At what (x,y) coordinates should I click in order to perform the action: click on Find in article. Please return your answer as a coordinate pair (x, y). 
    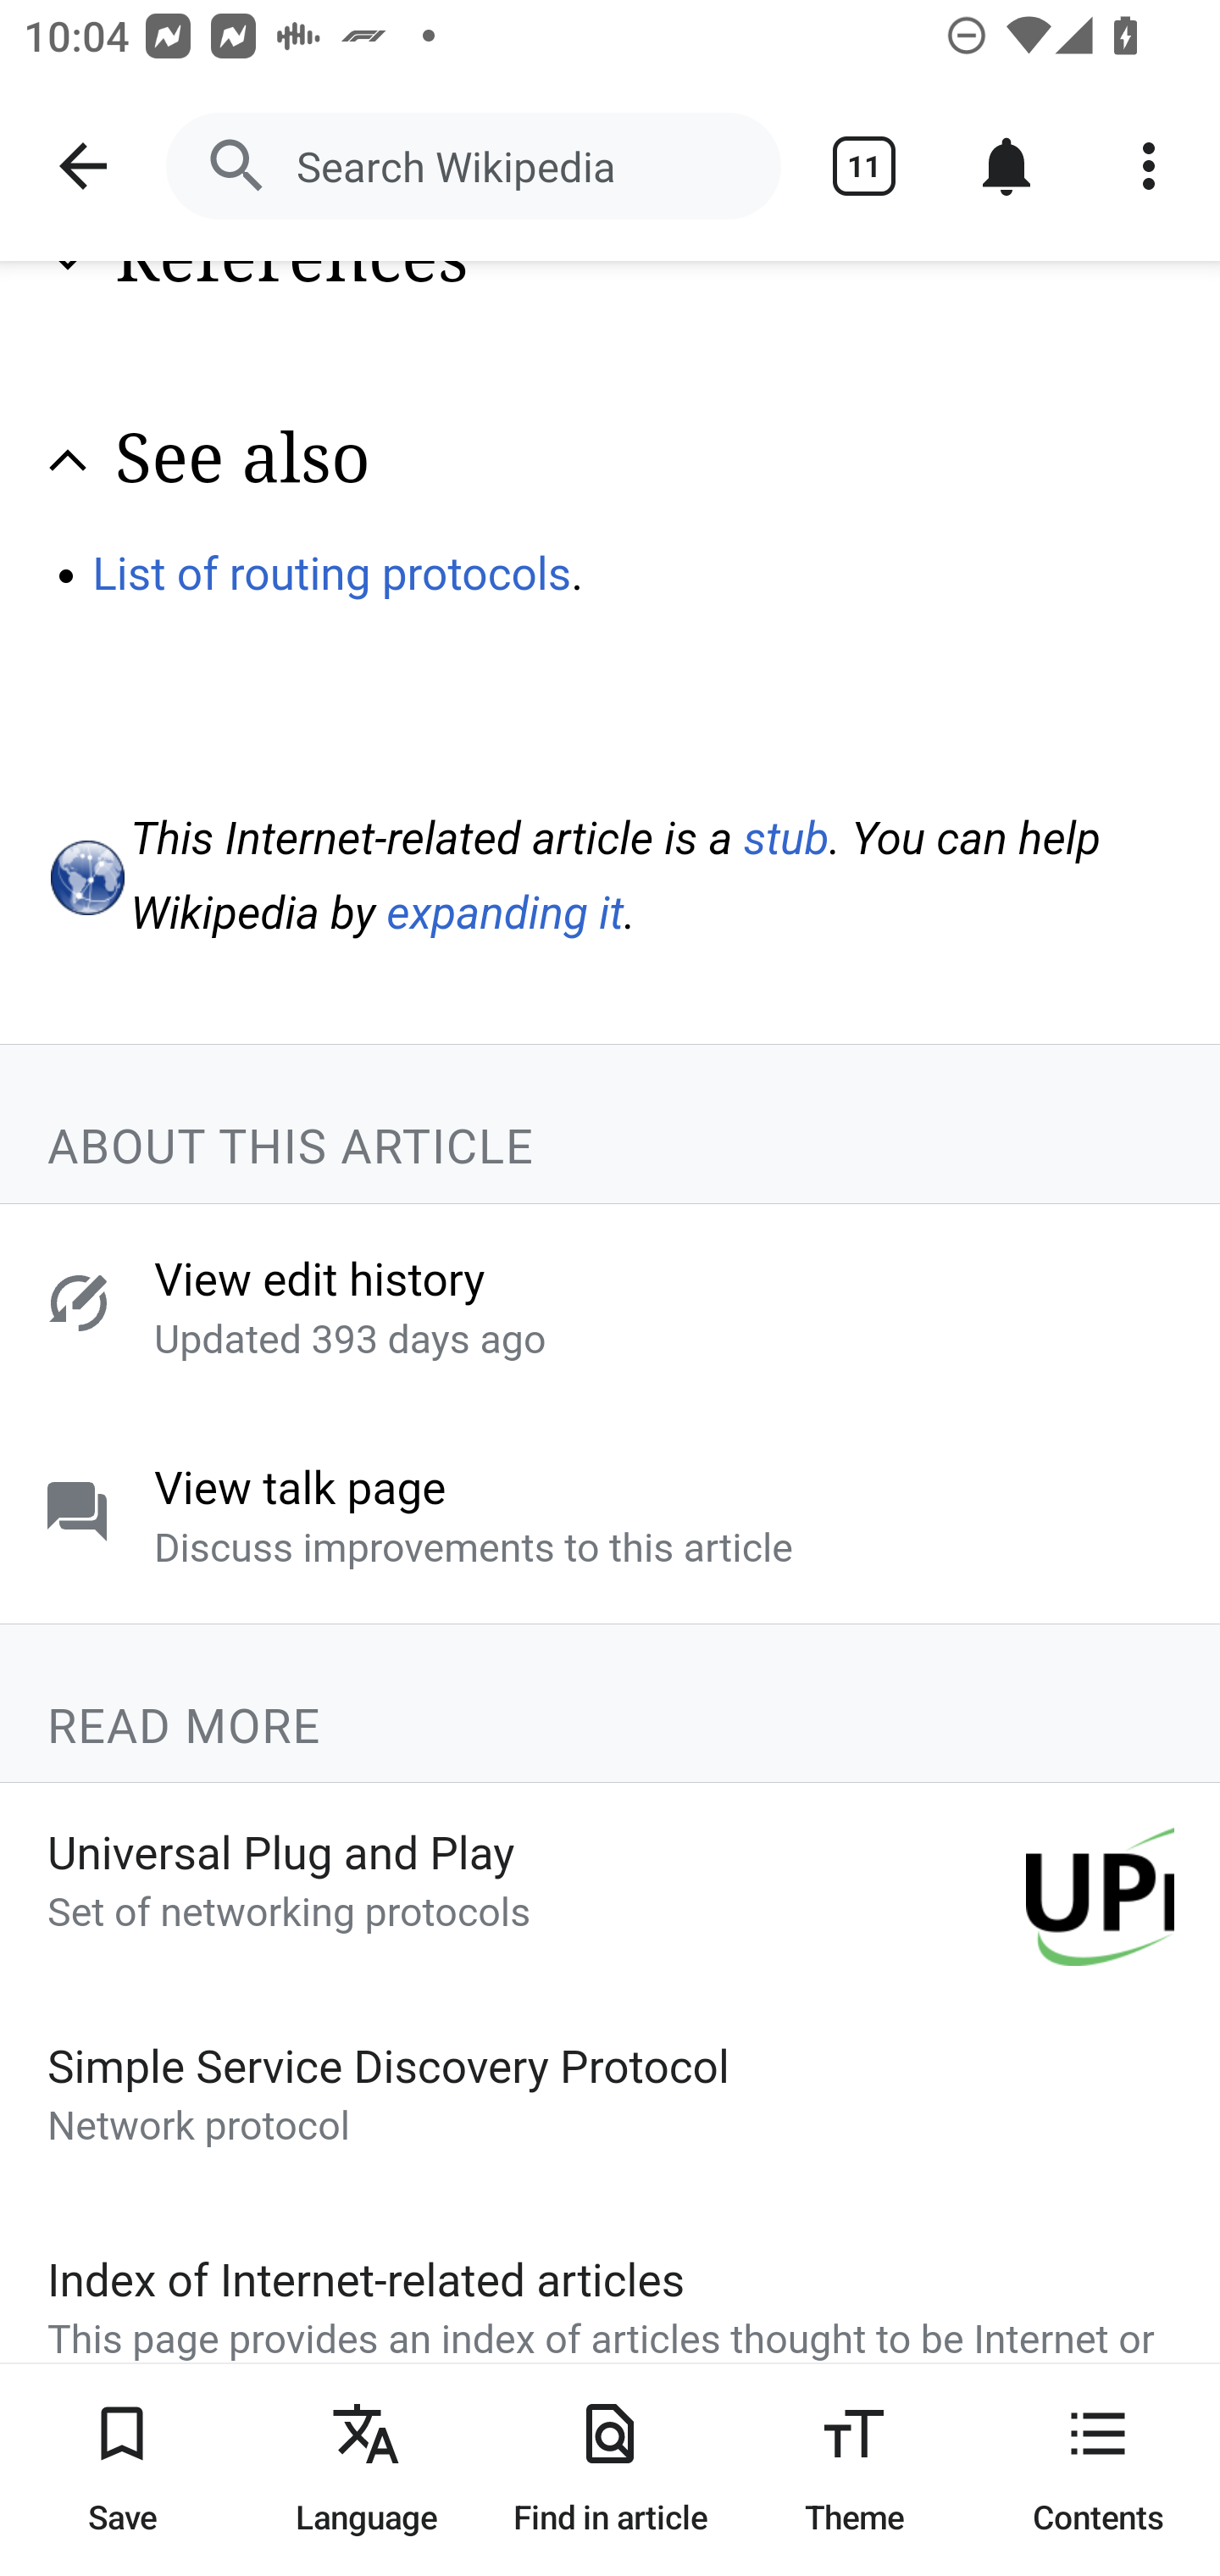
    Looking at the image, I should click on (610, 2469).